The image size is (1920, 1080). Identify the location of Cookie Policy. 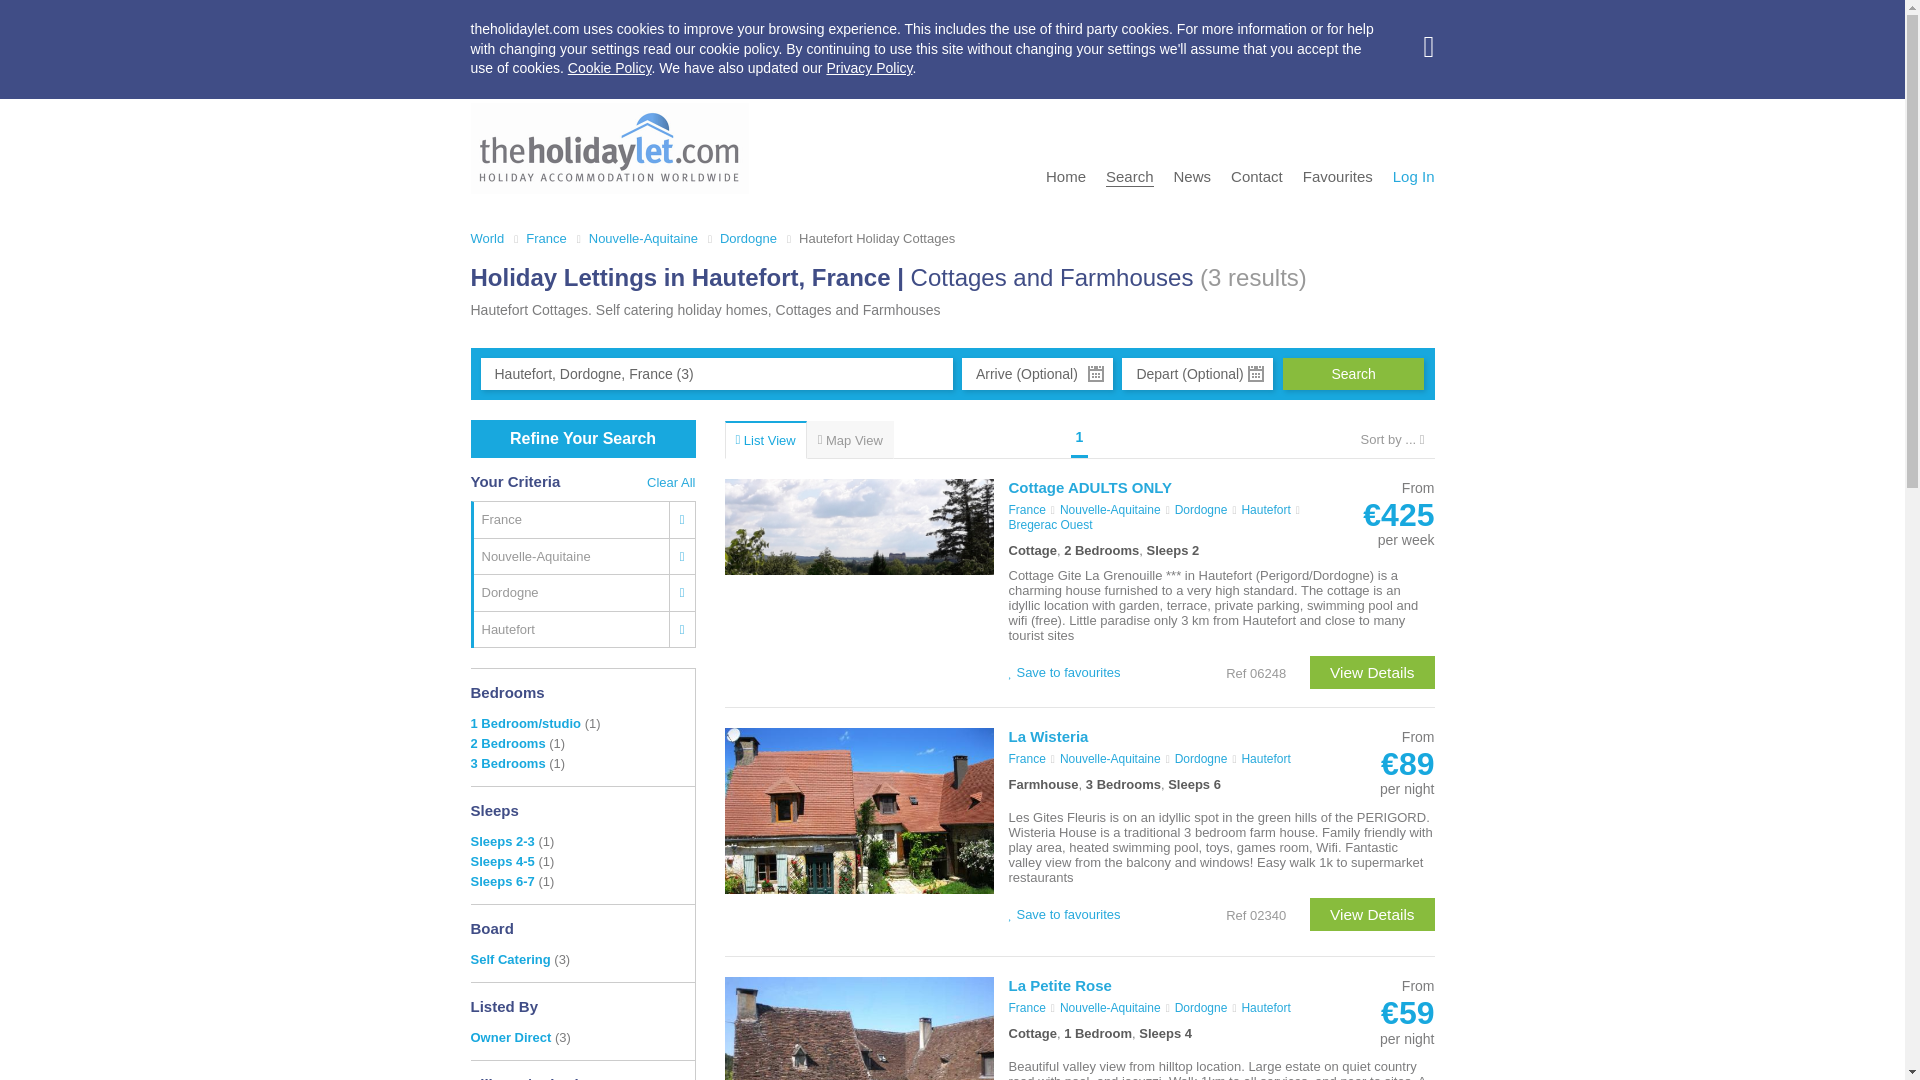
(610, 68).